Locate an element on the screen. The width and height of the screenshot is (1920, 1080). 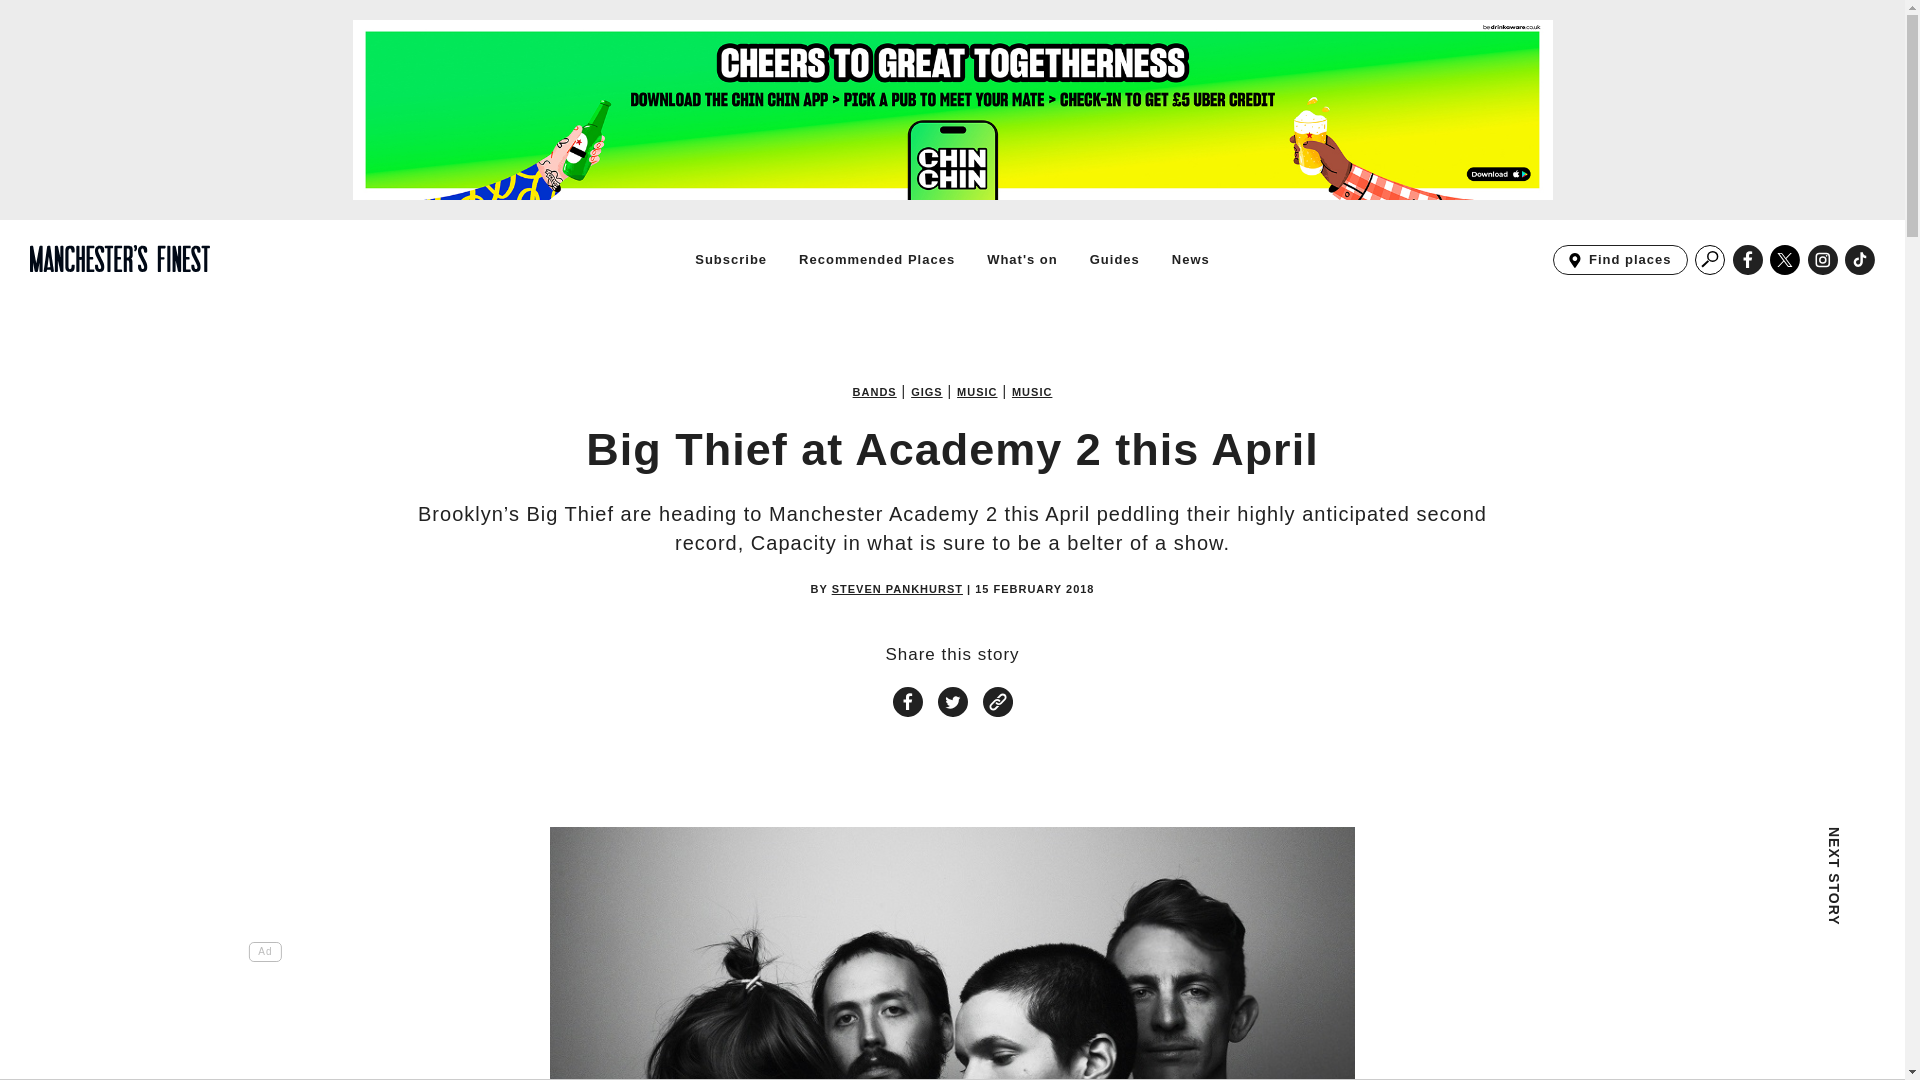
STEVEN PANKHURST is located at coordinates (897, 590).